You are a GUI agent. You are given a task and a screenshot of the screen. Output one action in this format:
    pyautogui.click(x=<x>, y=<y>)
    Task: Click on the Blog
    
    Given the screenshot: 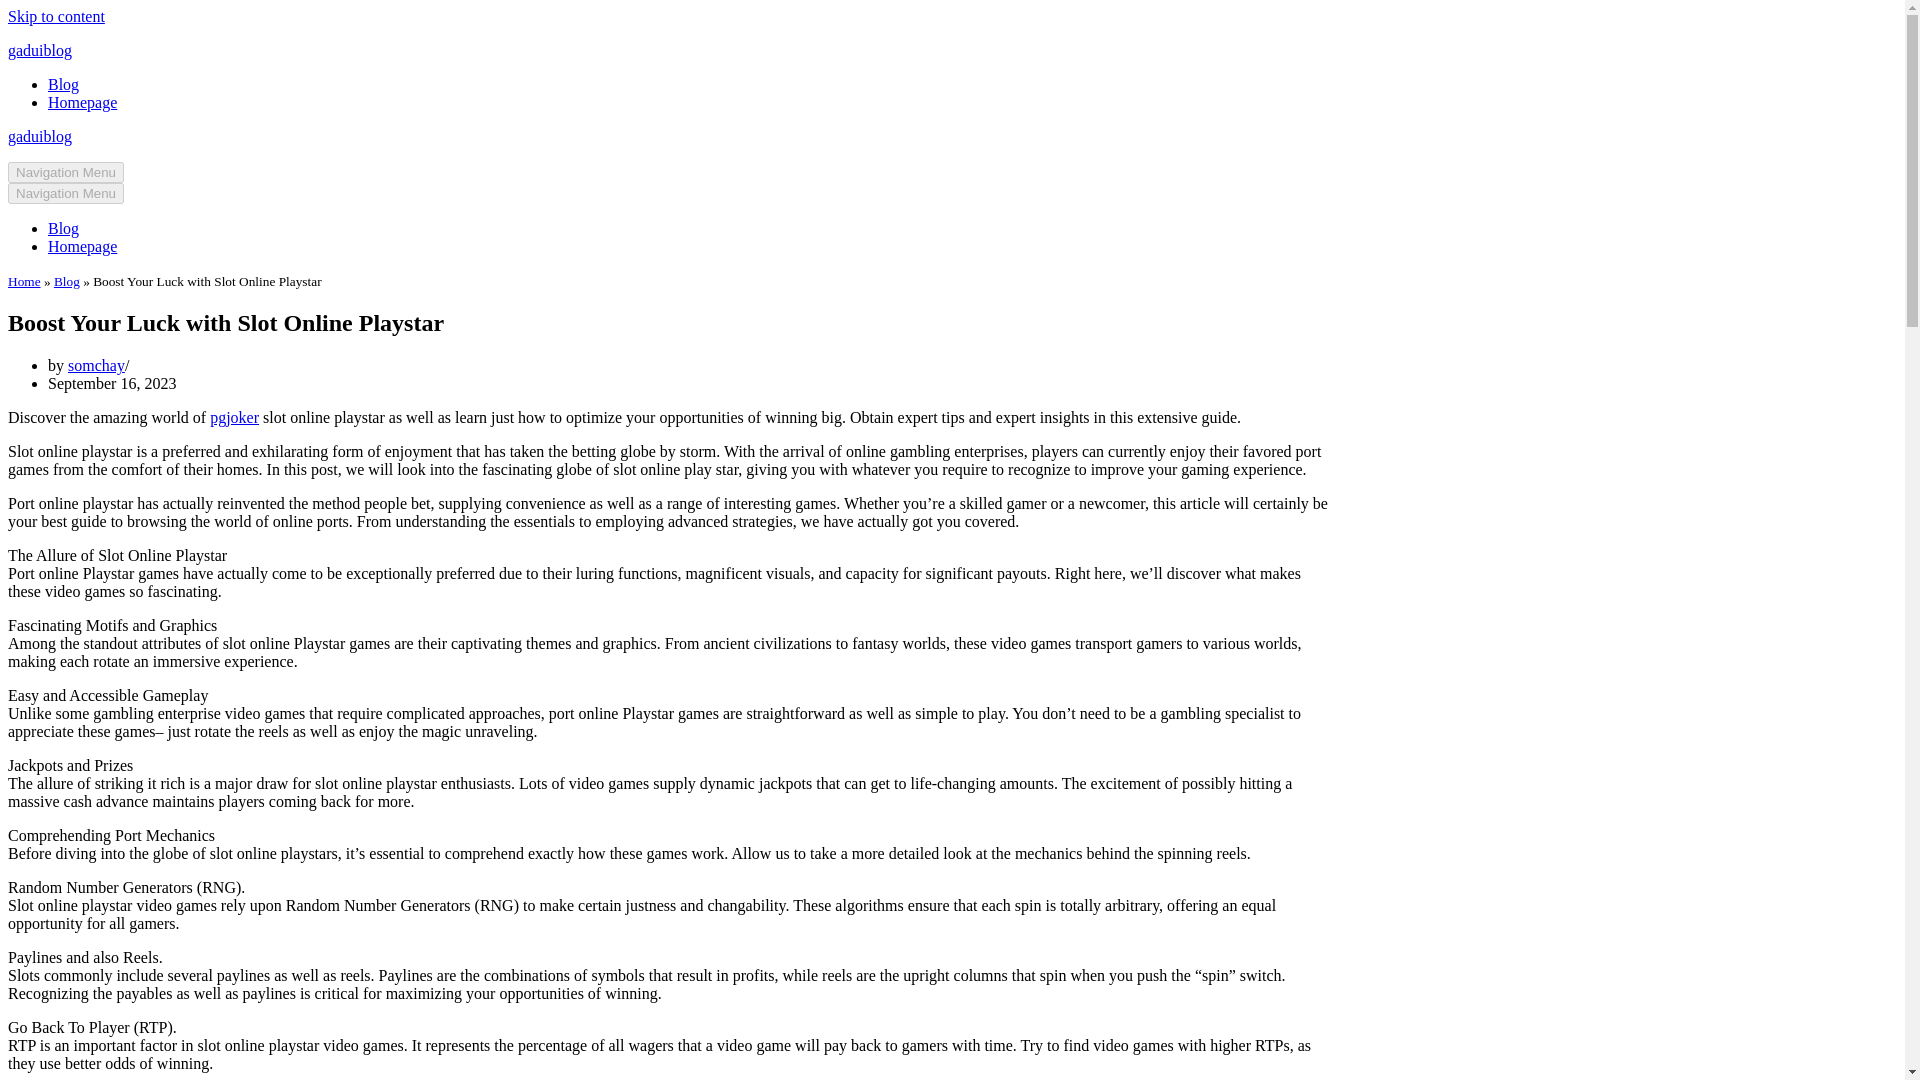 What is the action you would take?
    pyautogui.click(x=448, y=148)
    